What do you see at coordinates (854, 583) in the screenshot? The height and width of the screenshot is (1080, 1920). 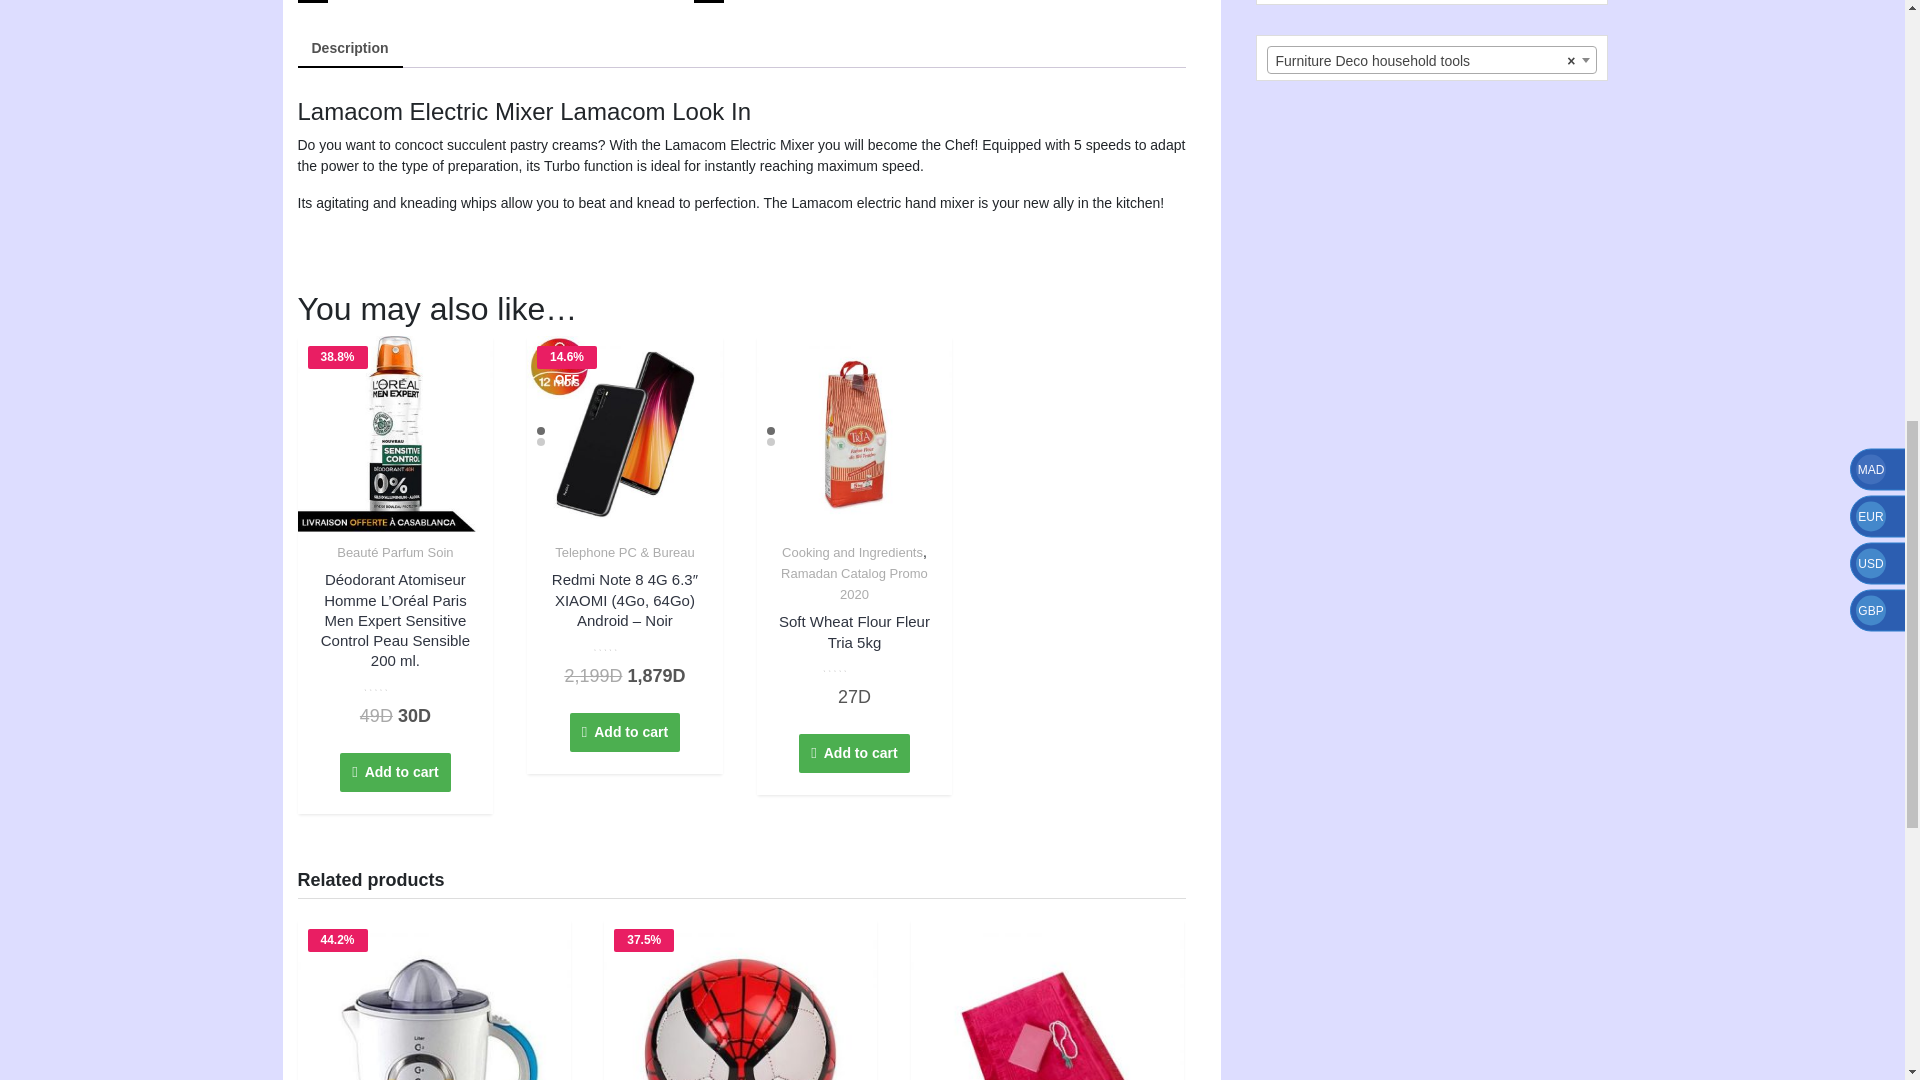 I see `Add to cart` at bounding box center [854, 583].